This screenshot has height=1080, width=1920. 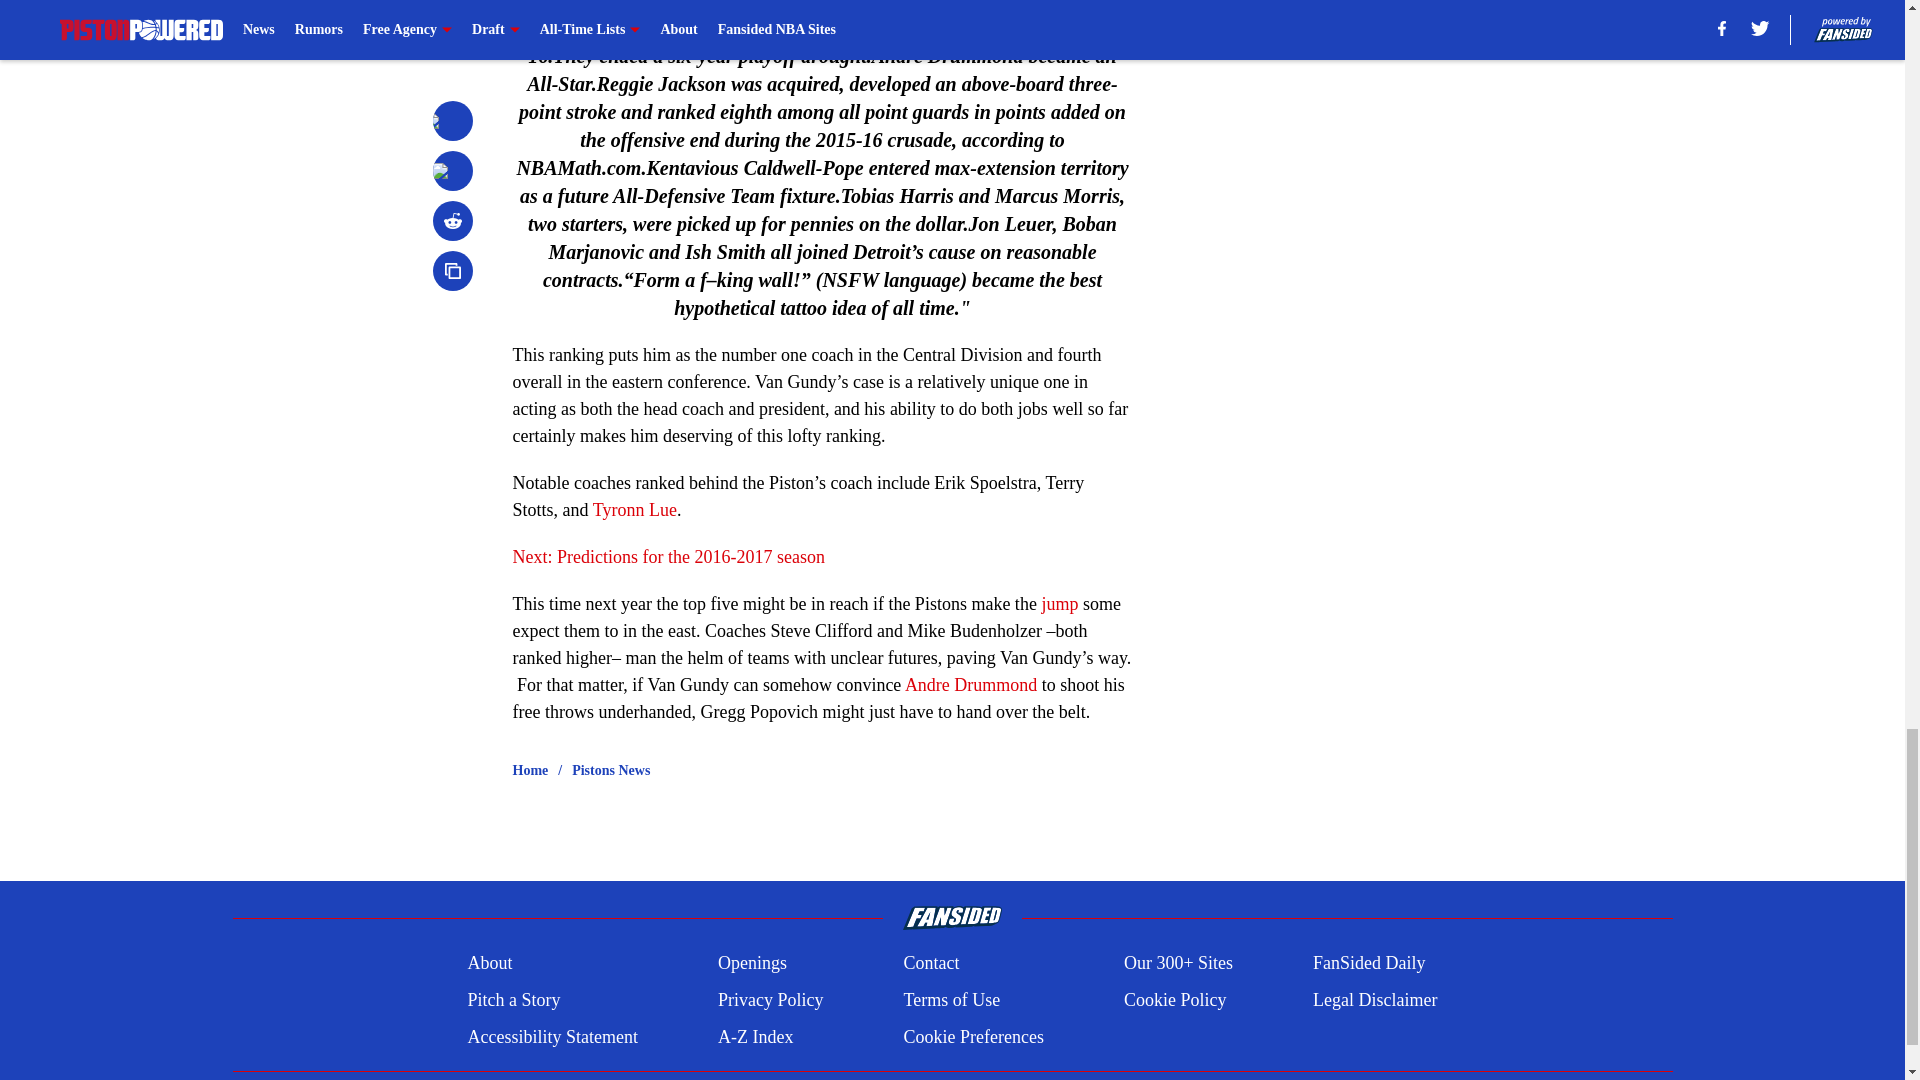 What do you see at coordinates (635, 510) in the screenshot?
I see `Tyronn Lue` at bounding box center [635, 510].